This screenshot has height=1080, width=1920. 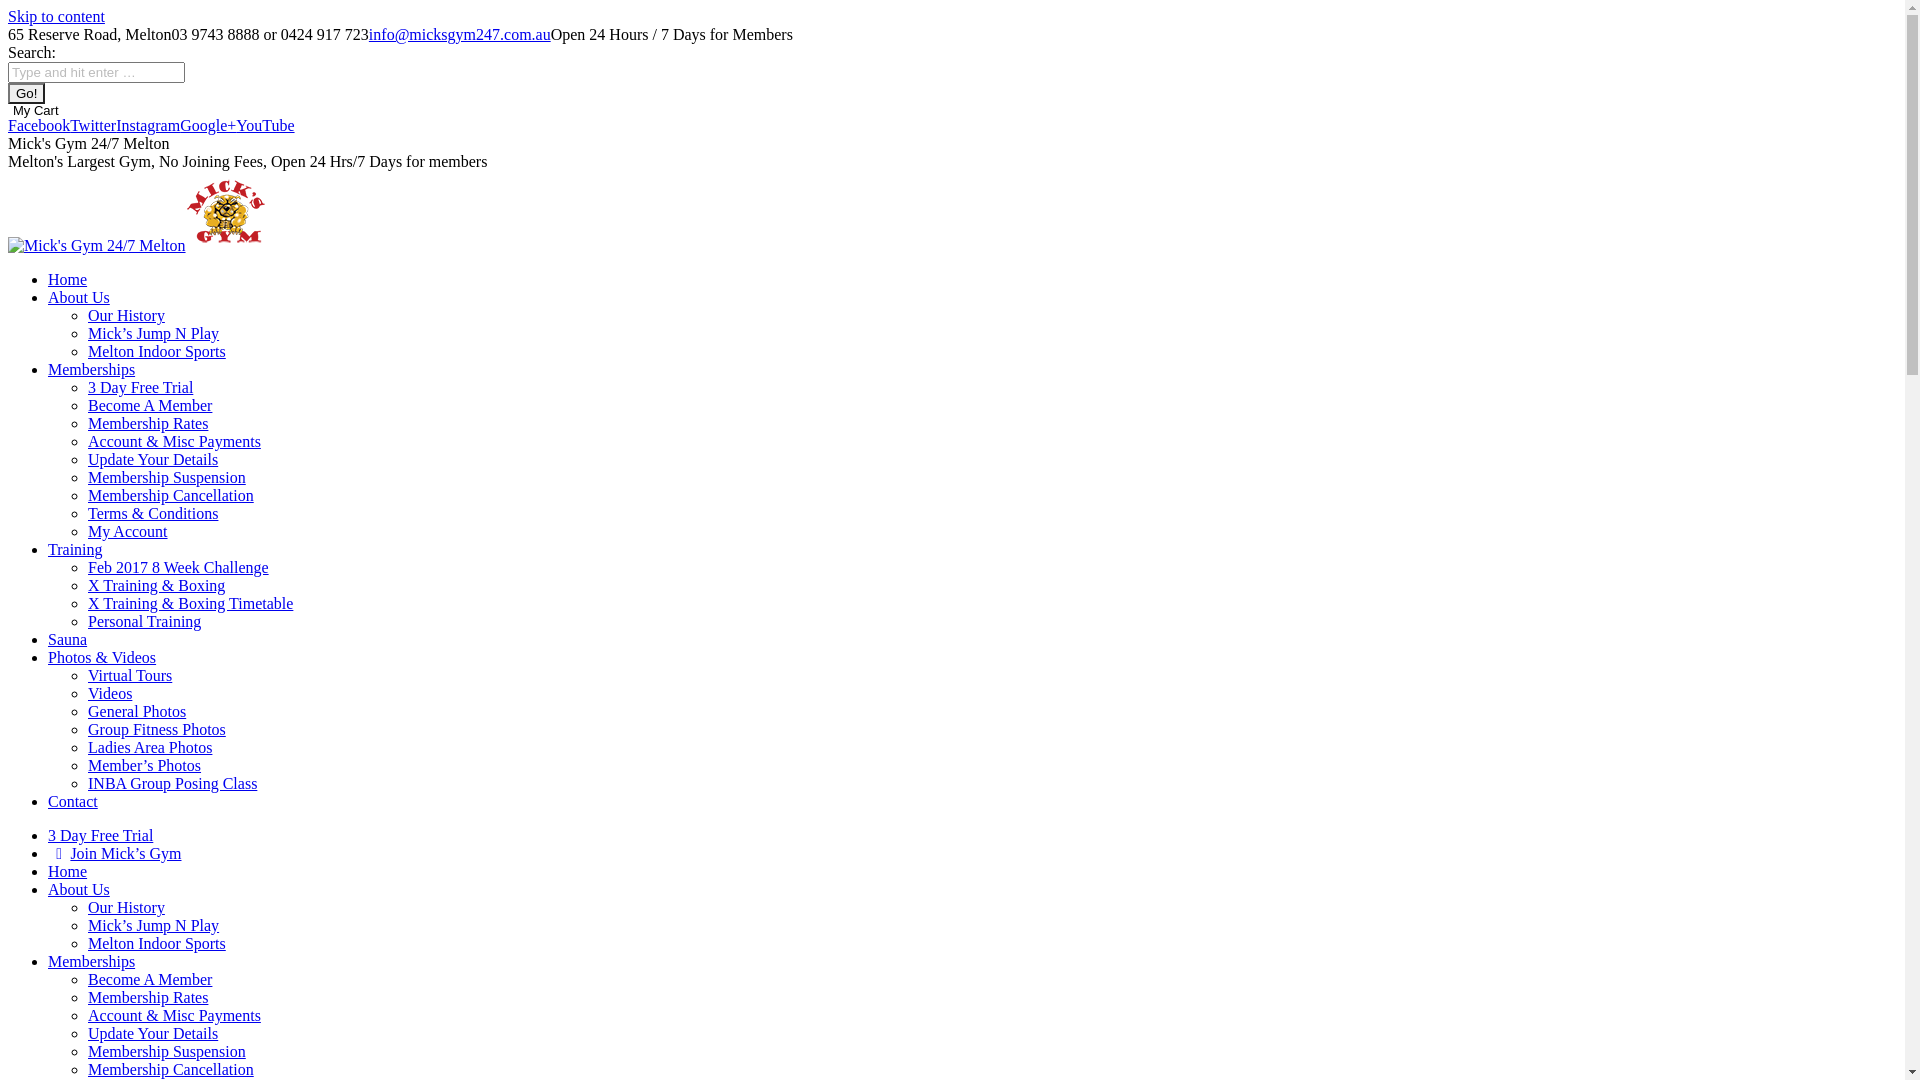 What do you see at coordinates (172, 784) in the screenshot?
I see `INBA Group Posing Class` at bounding box center [172, 784].